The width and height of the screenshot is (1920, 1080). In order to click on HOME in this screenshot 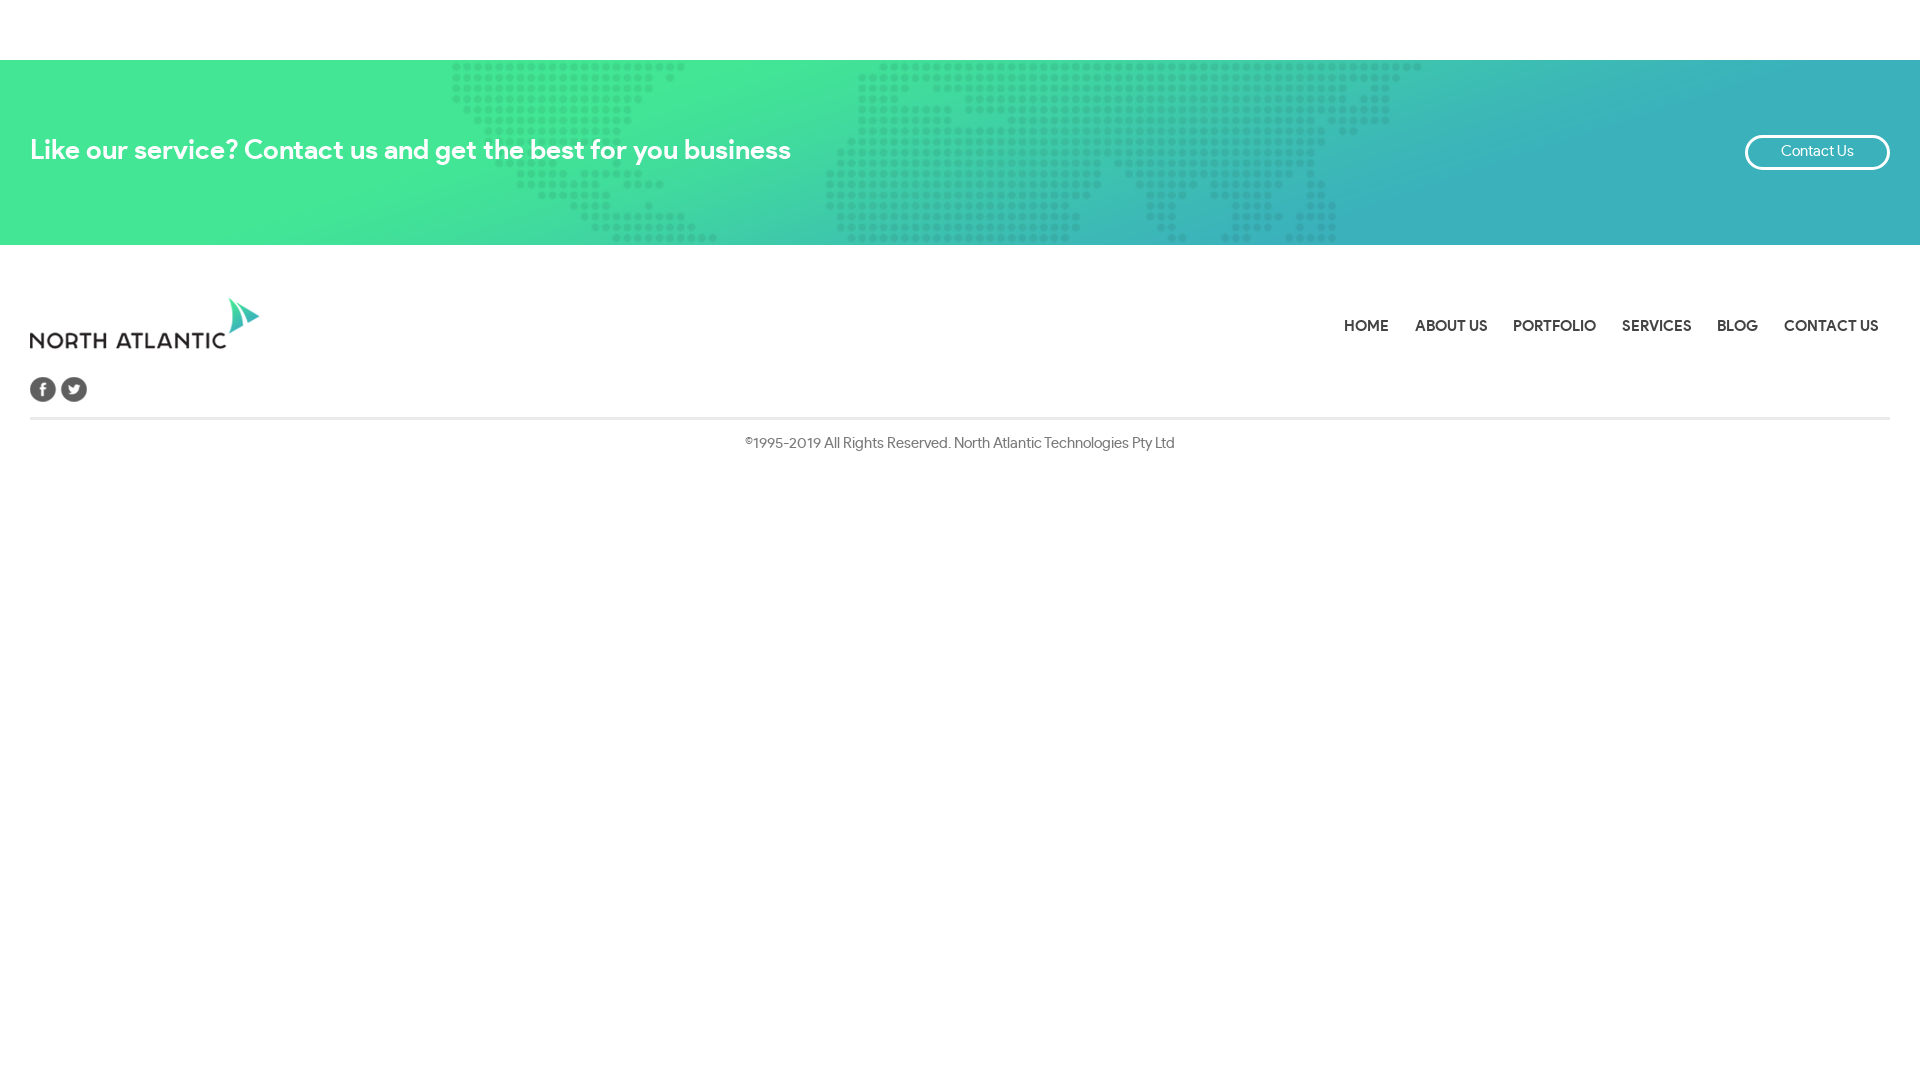, I will do `click(1366, 326)`.